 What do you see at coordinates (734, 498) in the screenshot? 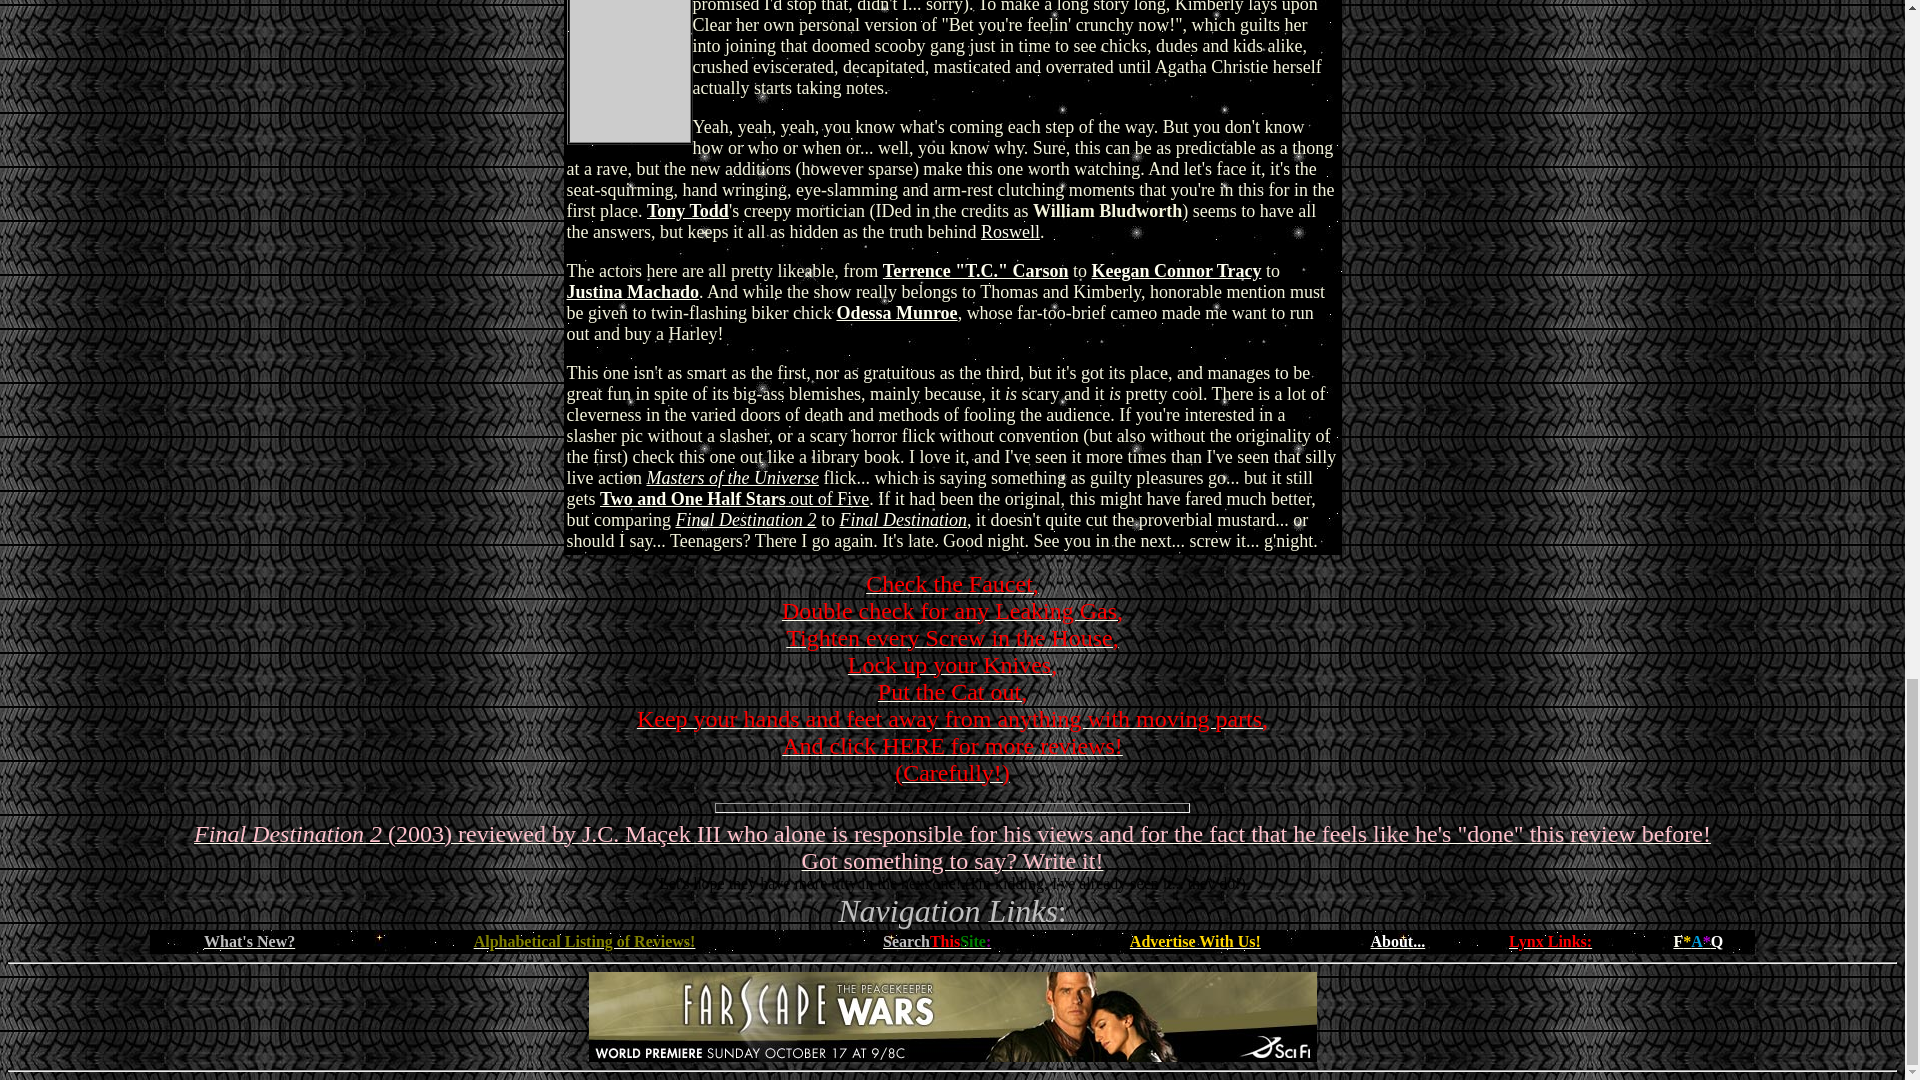
I see `Two and One Half Stars out of Five` at bounding box center [734, 498].